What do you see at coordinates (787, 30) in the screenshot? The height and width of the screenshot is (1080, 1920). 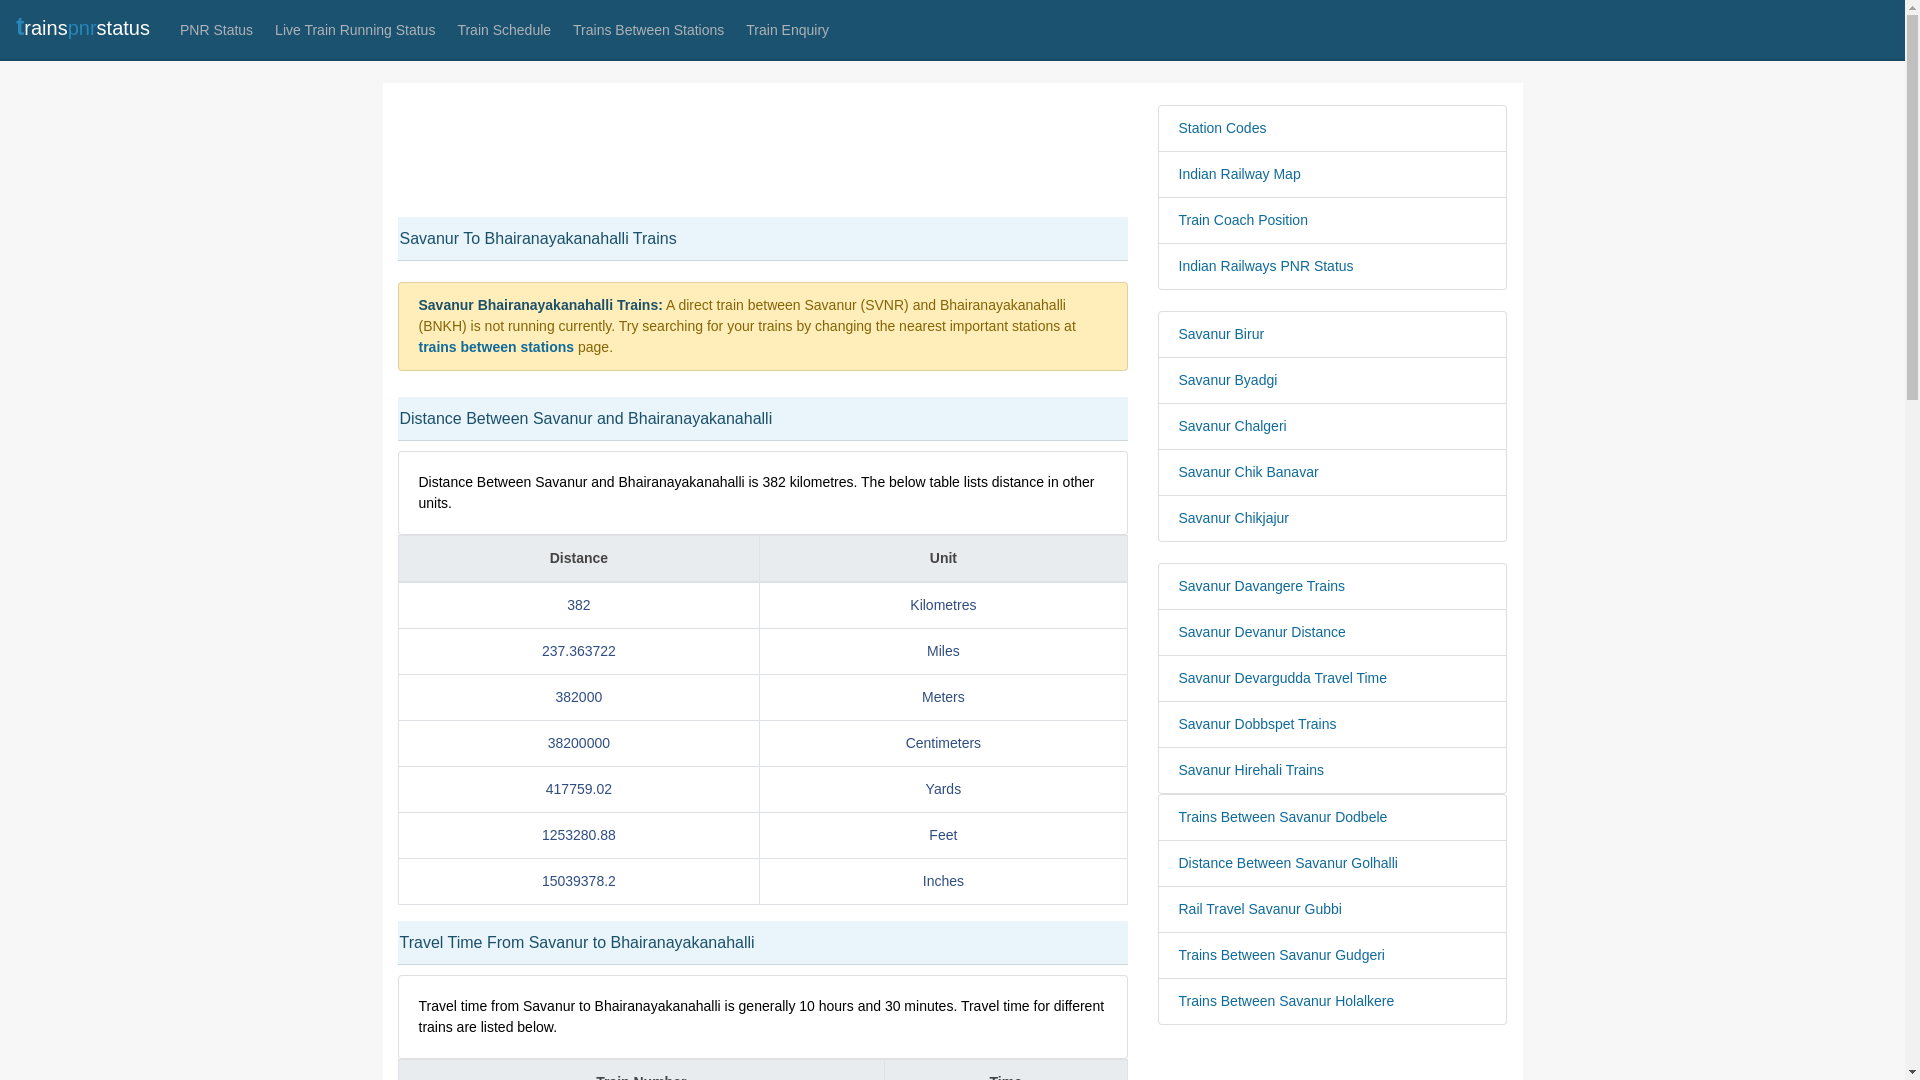 I see `Train Enquiry` at bounding box center [787, 30].